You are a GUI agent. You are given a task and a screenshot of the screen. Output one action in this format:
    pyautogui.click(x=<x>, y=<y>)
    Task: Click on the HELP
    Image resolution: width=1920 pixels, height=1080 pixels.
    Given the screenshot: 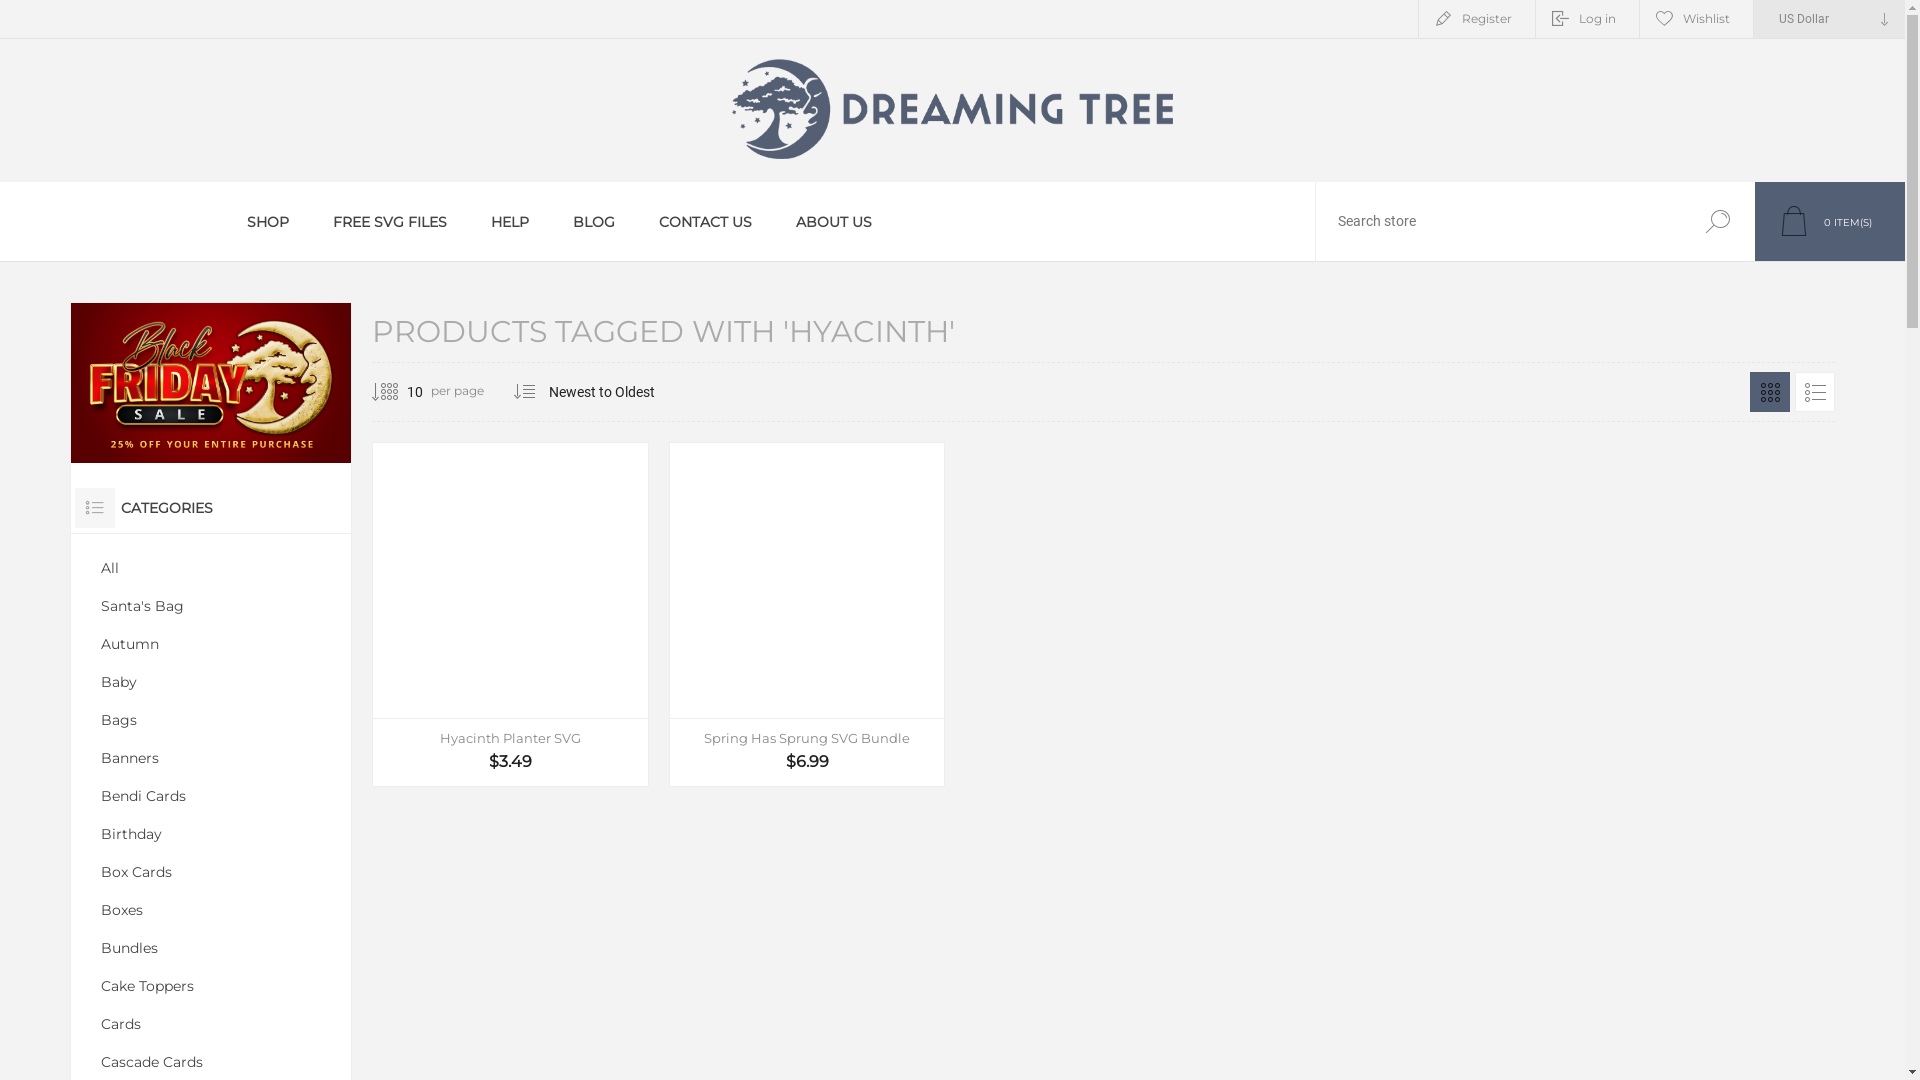 What is the action you would take?
    pyautogui.click(x=510, y=221)
    